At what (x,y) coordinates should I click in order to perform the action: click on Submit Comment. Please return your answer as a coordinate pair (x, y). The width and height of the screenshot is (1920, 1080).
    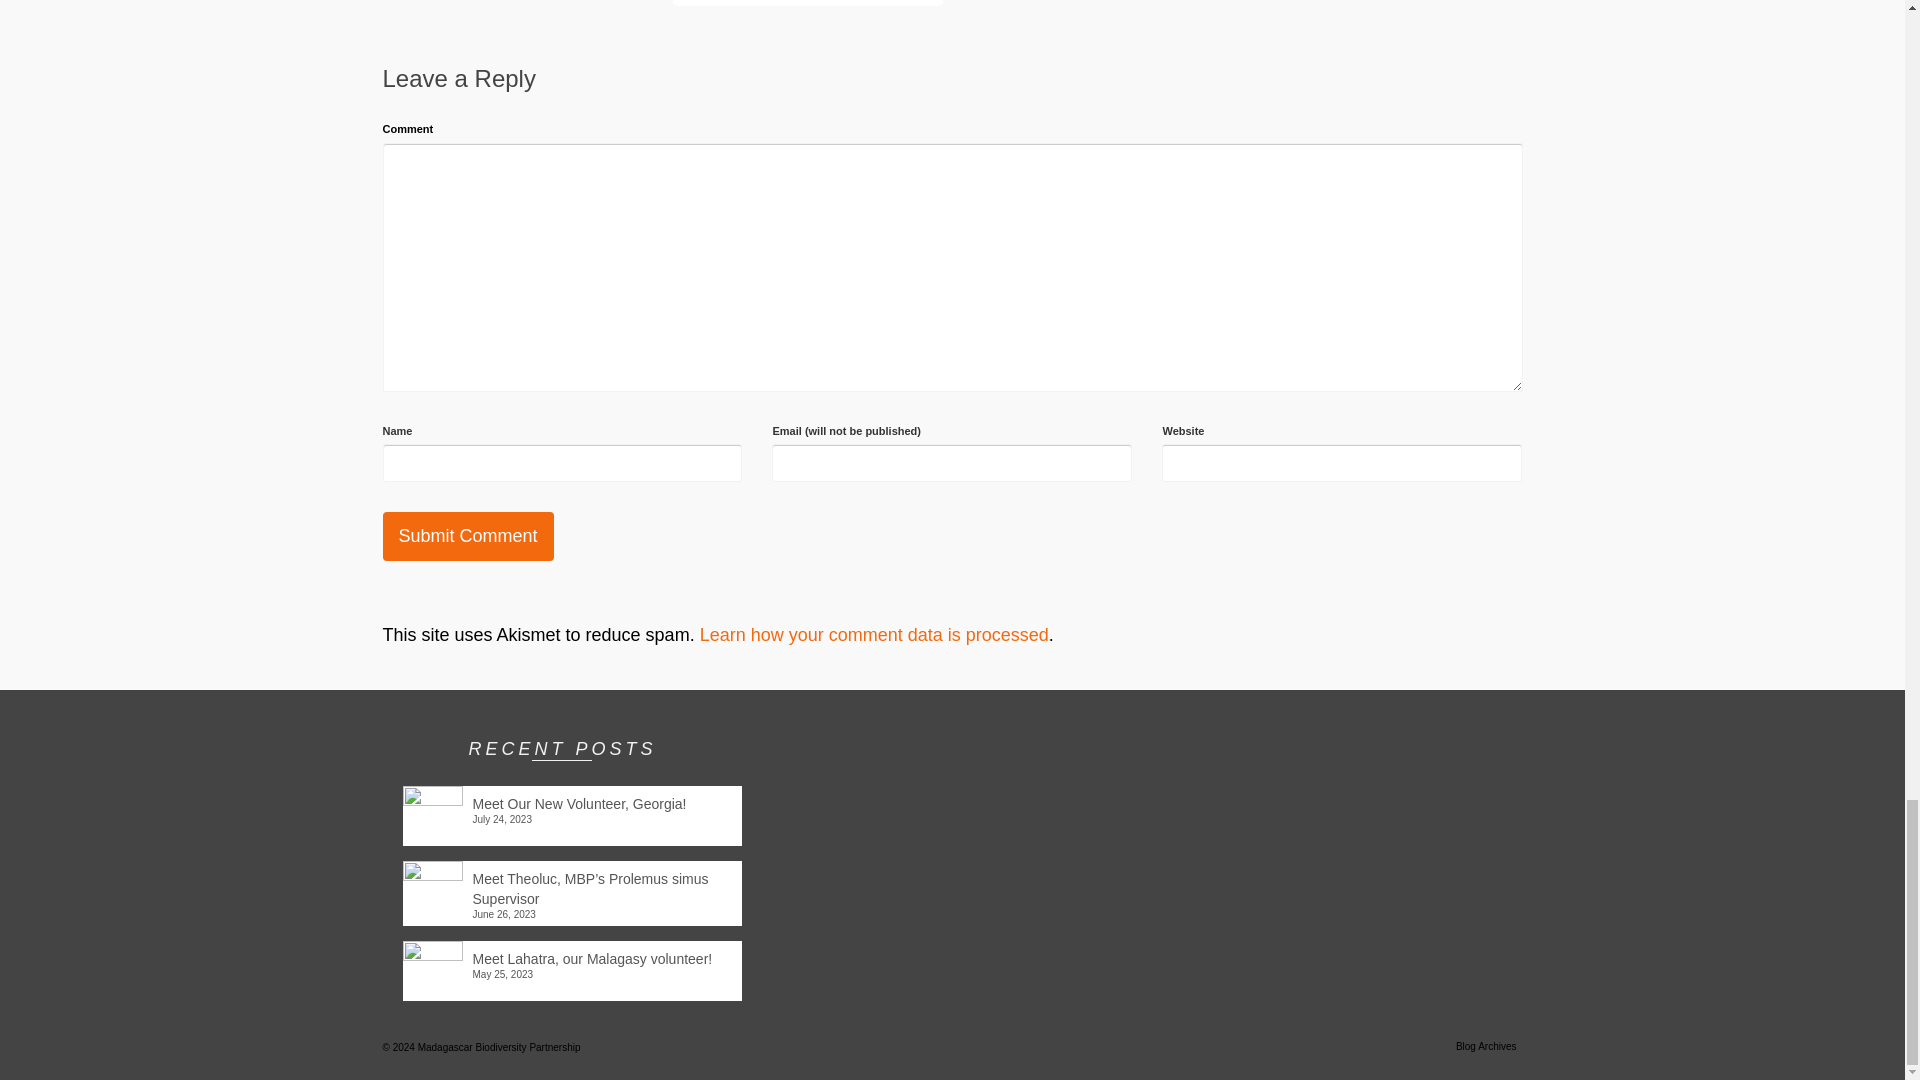
    Looking at the image, I should click on (467, 536).